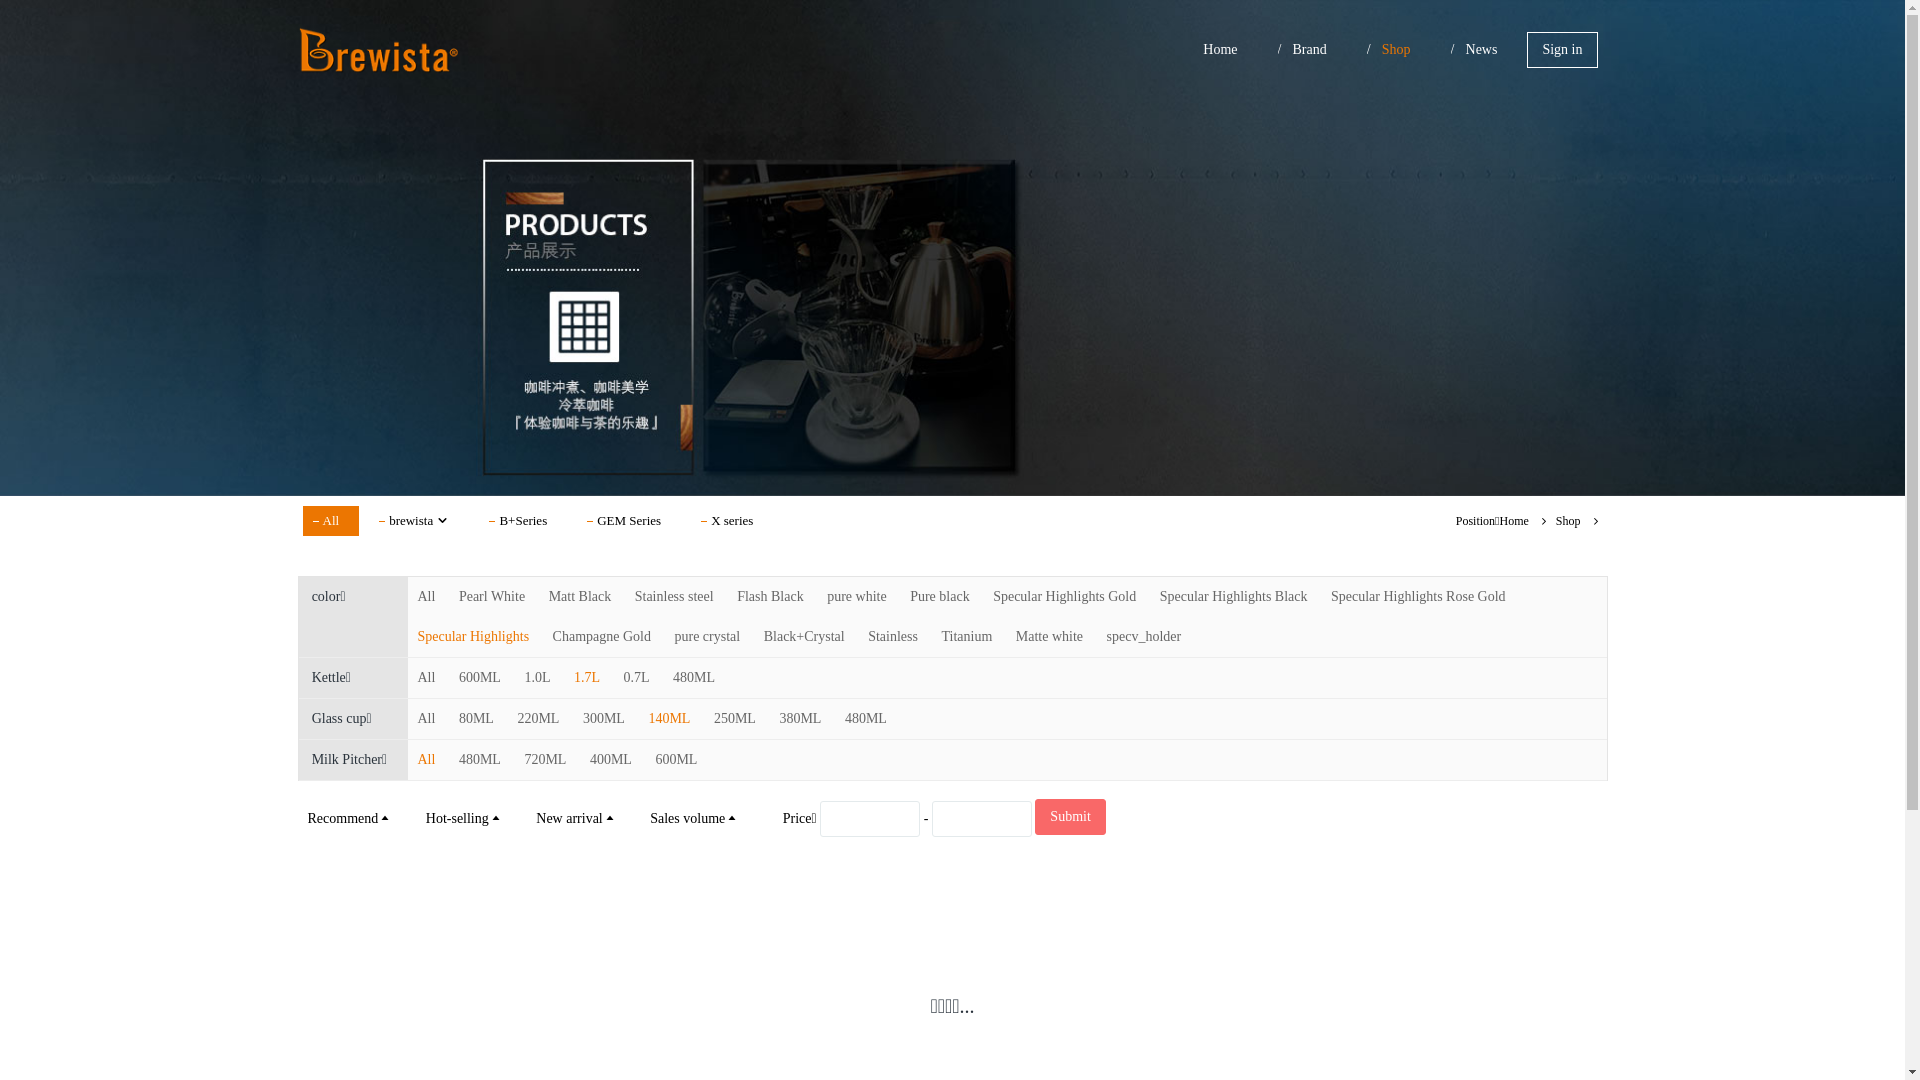  Describe the element at coordinates (611, 760) in the screenshot. I see `400ML` at that location.